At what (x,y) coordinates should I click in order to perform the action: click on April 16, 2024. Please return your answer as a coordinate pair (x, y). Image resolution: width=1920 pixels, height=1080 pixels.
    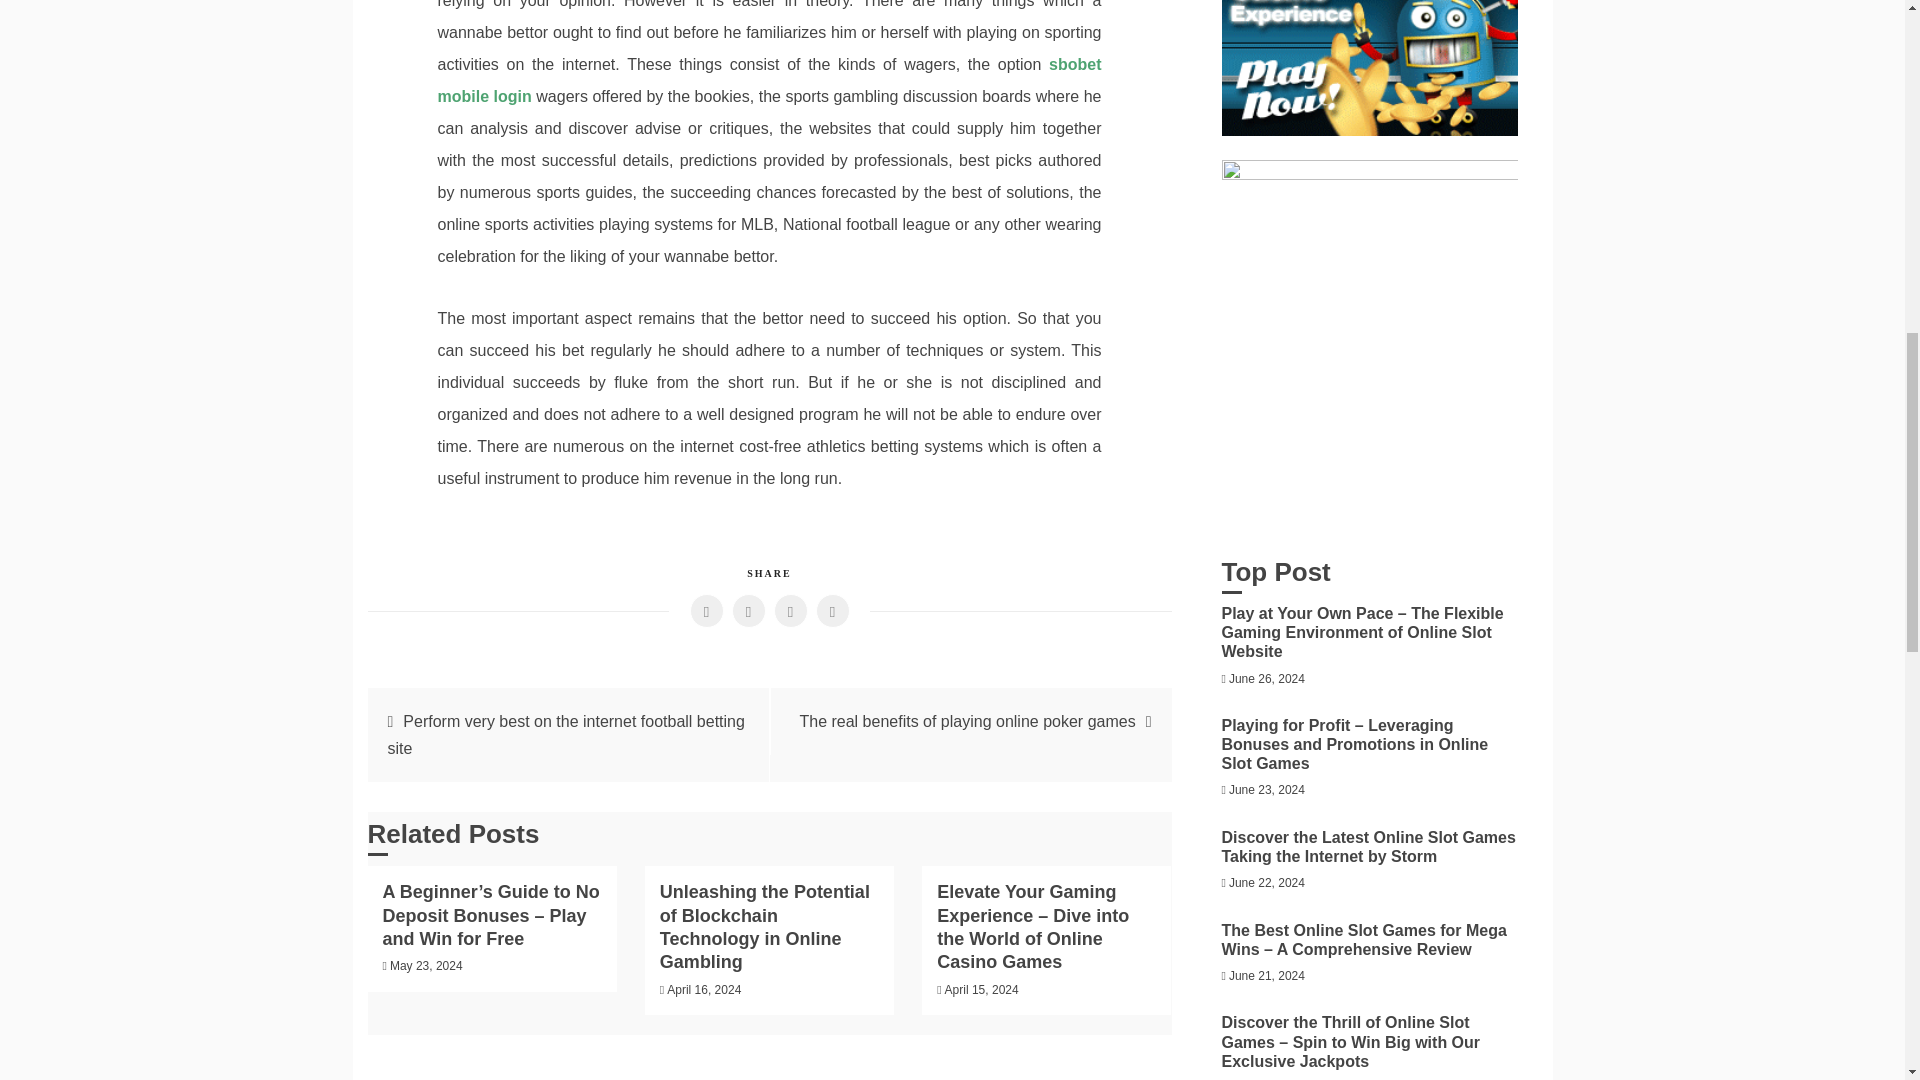
    Looking at the image, I should click on (704, 989).